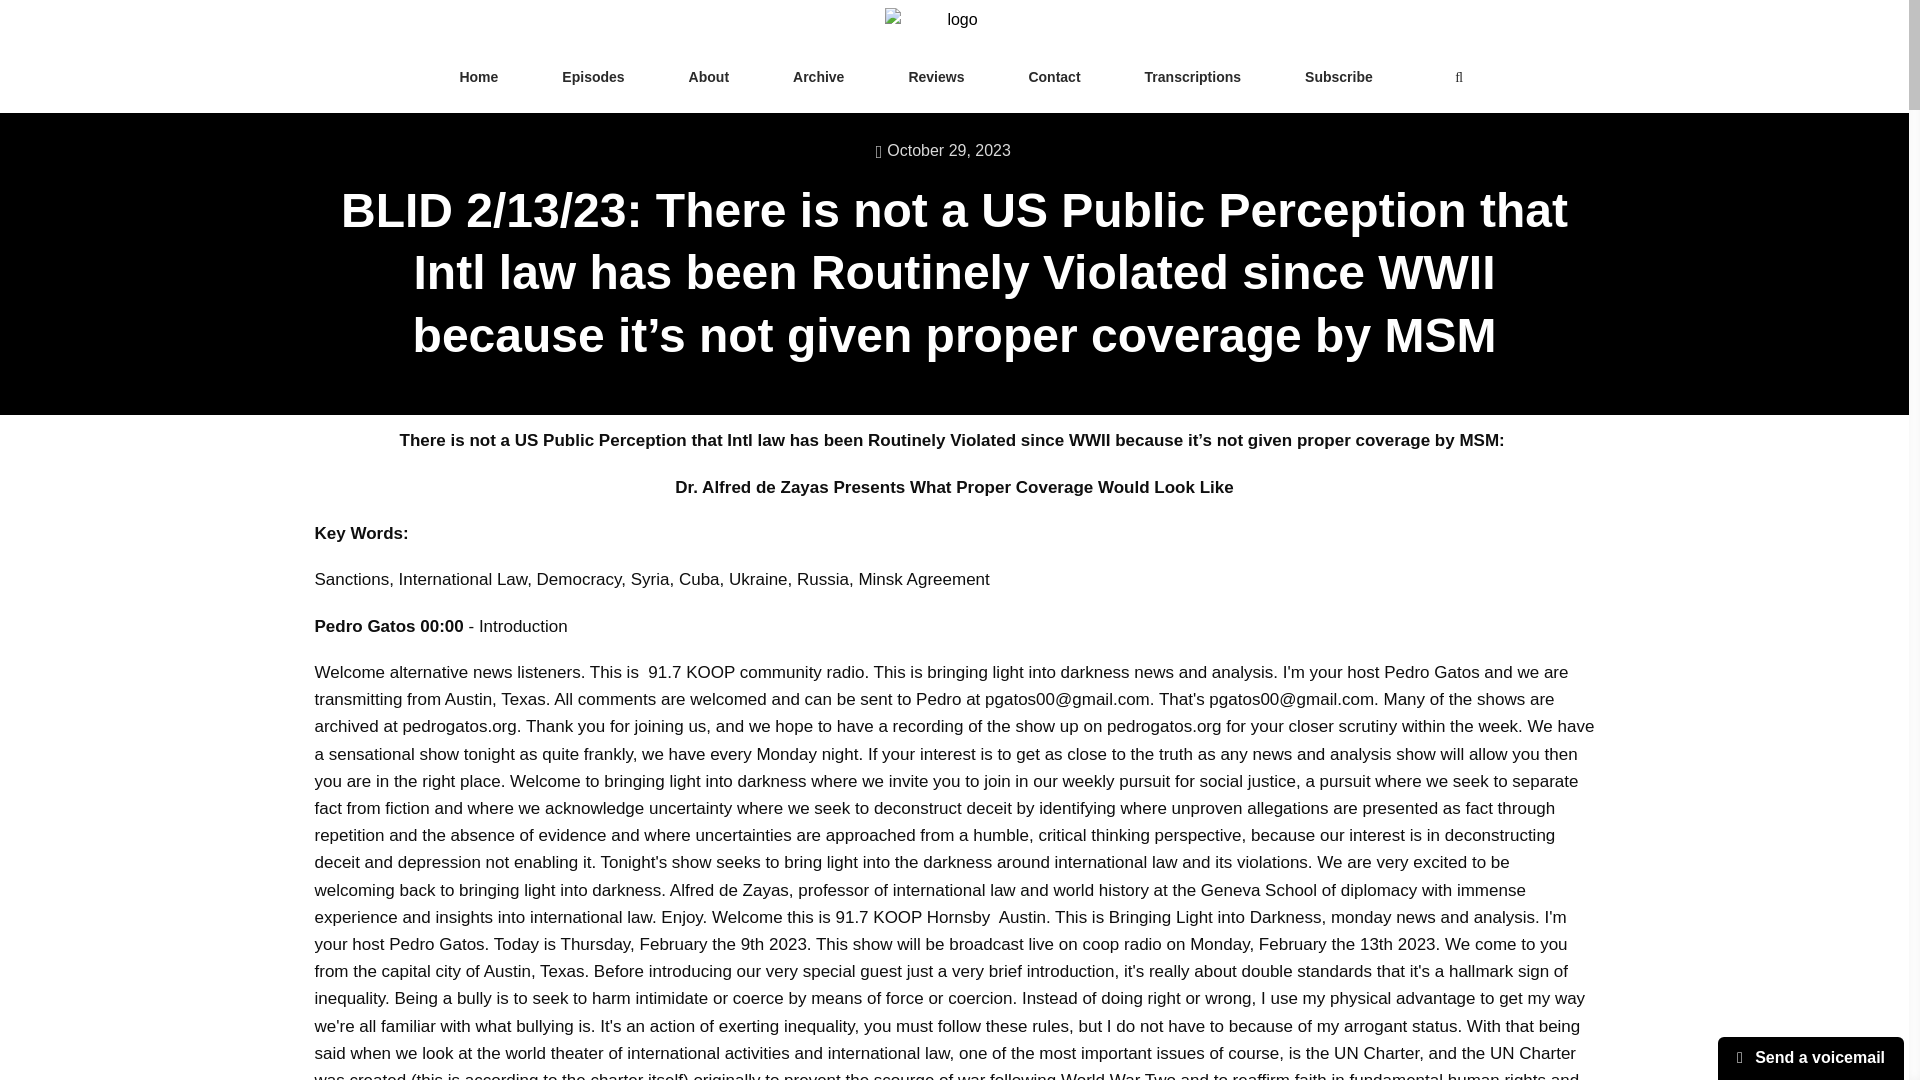  What do you see at coordinates (1338, 78) in the screenshot?
I see `Subscribe` at bounding box center [1338, 78].